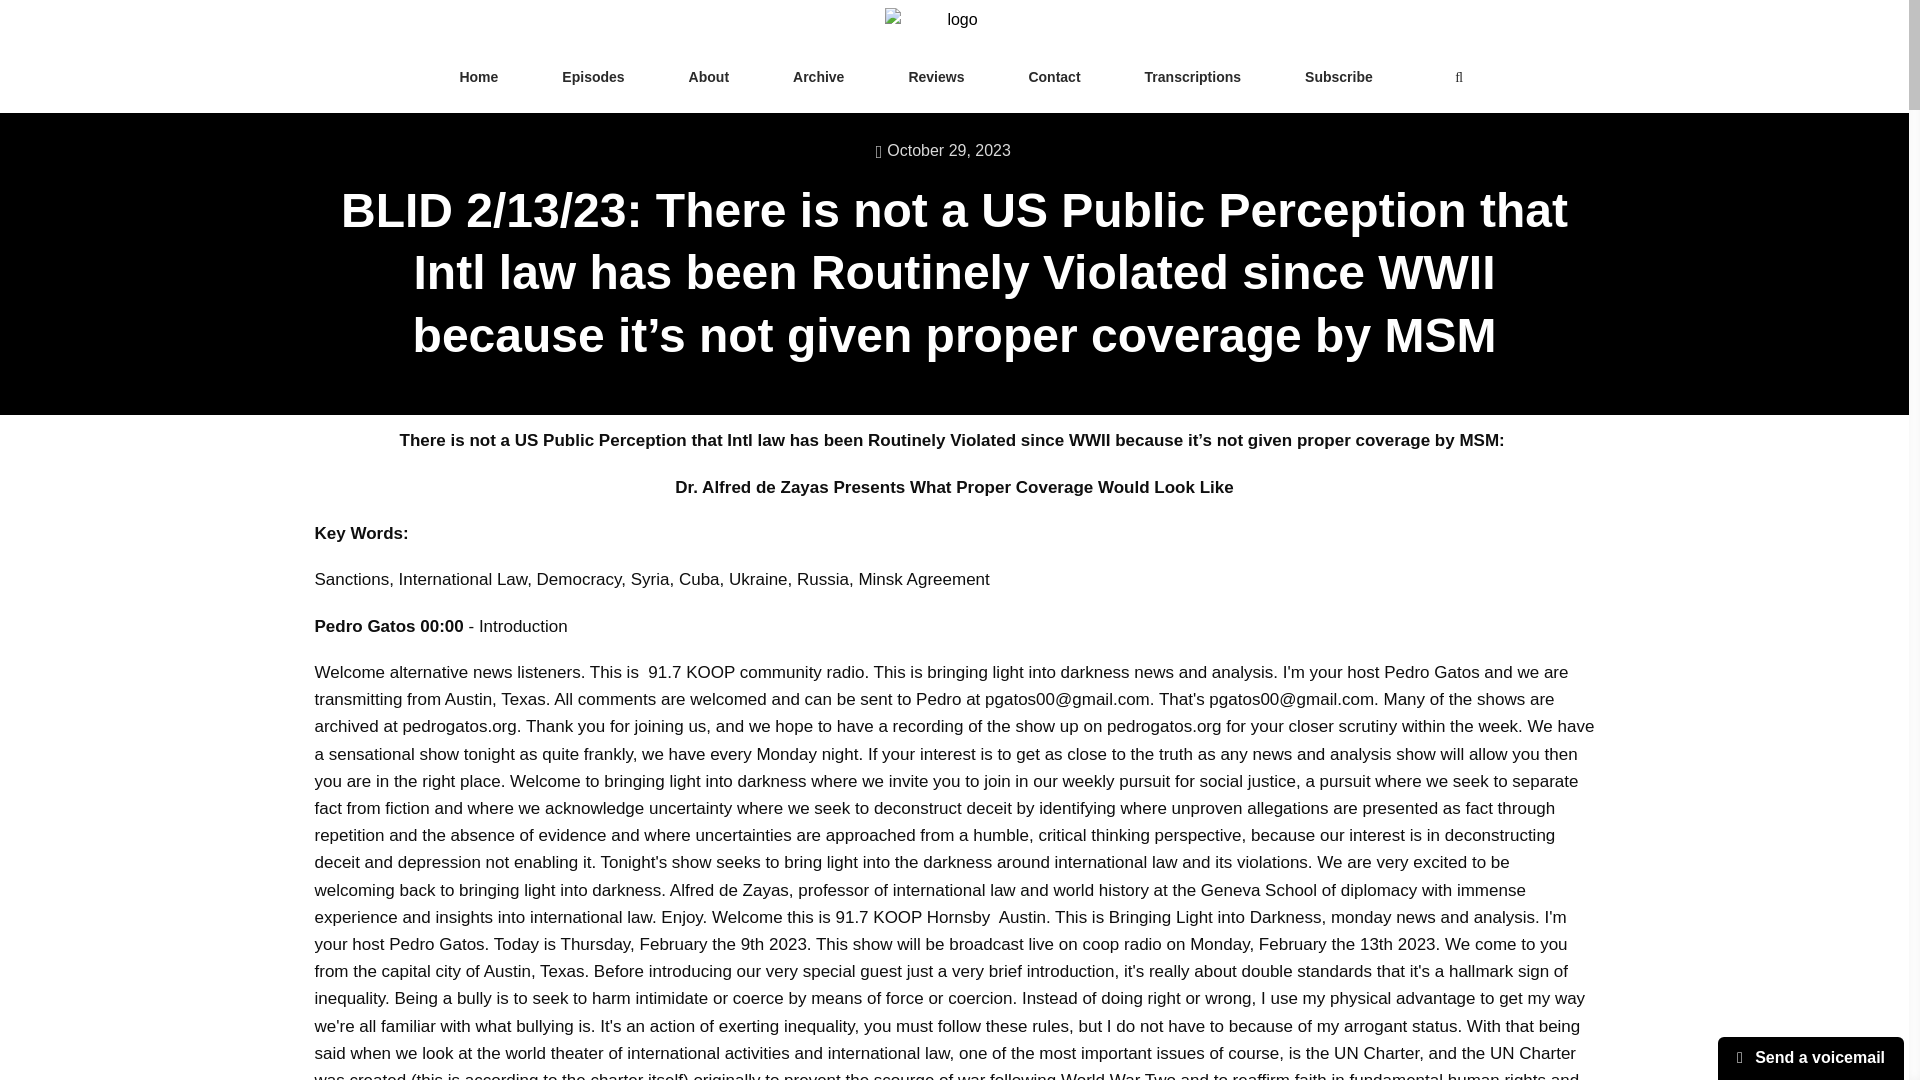  What do you see at coordinates (1338, 78) in the screenshot?
I see `Subscribe` at bounding box center [1338, 78].